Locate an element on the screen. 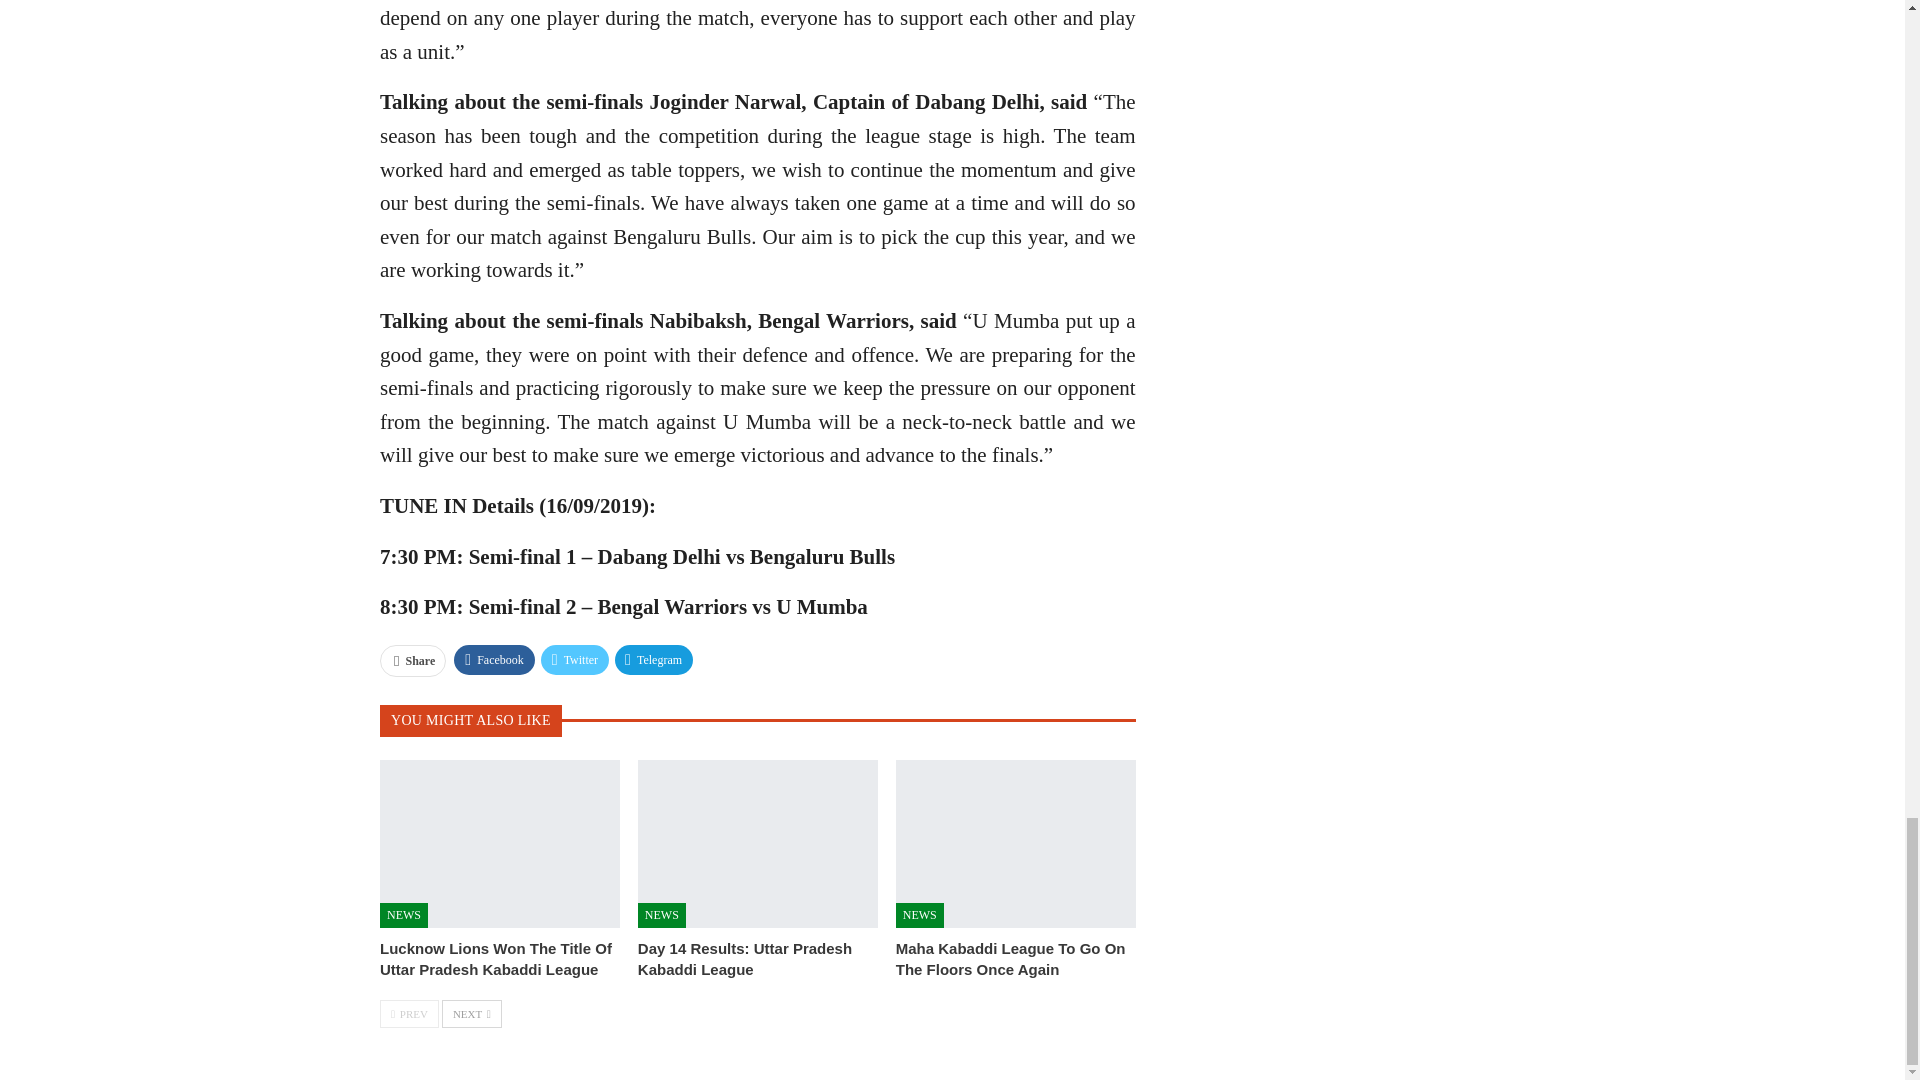 The width and height of the screenshot is (1920, 1080). Lucknow Lions Won The Title Of Uttar Pradesh Kabaddi League is located at coordinates (500, 844).